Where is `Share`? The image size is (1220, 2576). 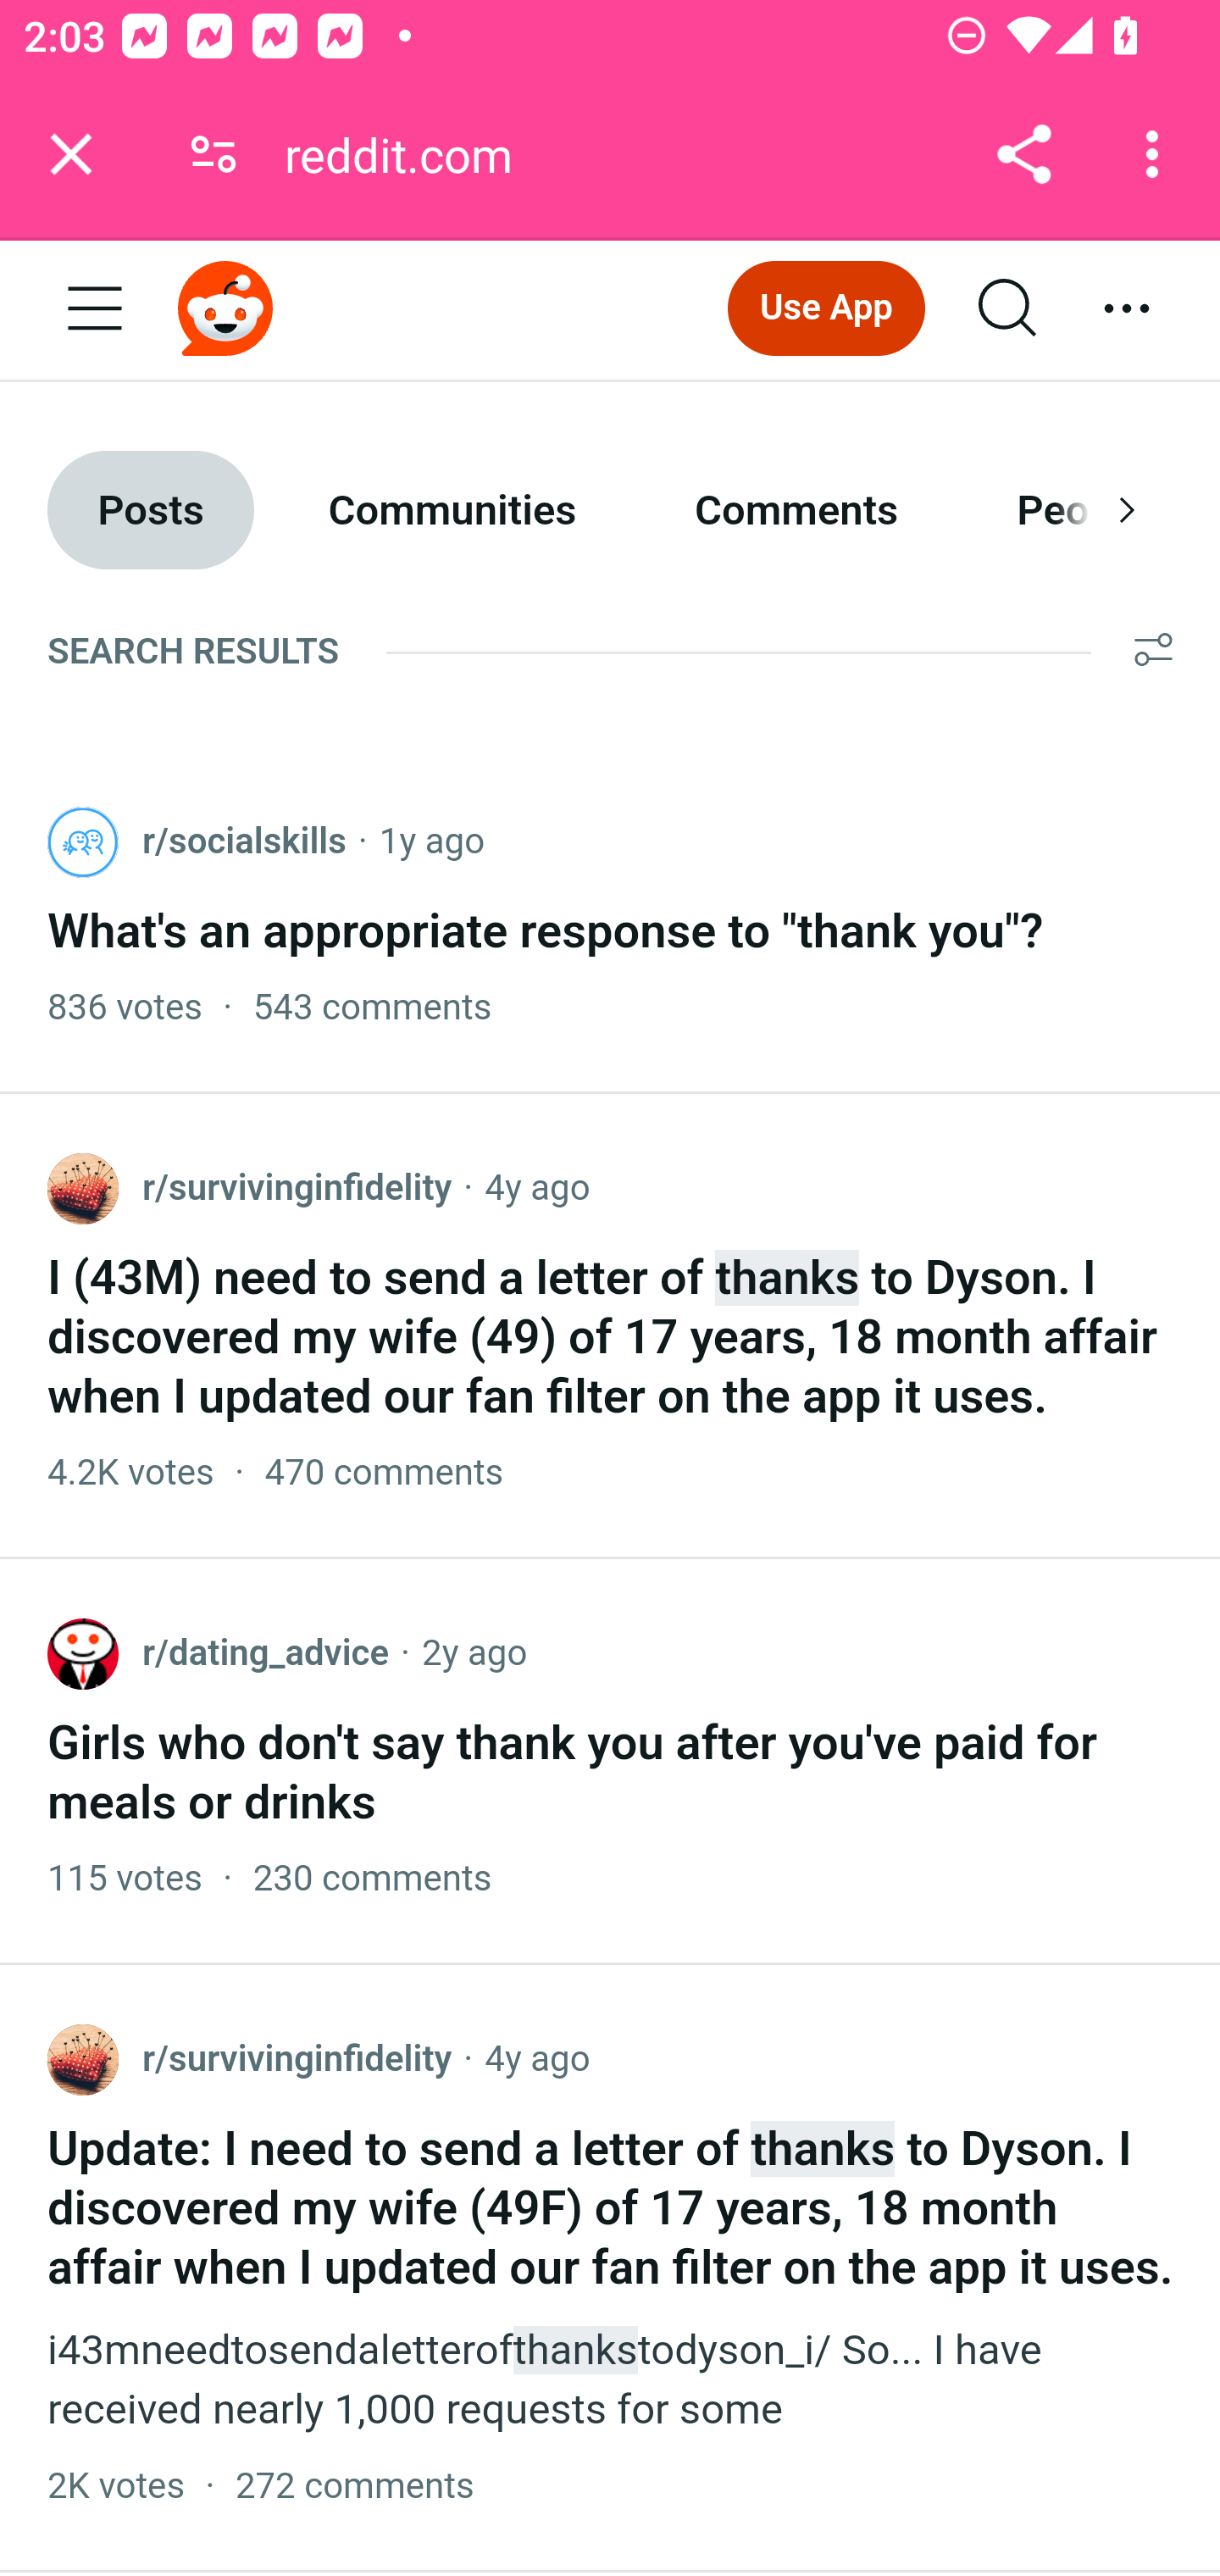 Share is located at coordinates (1023, 154).